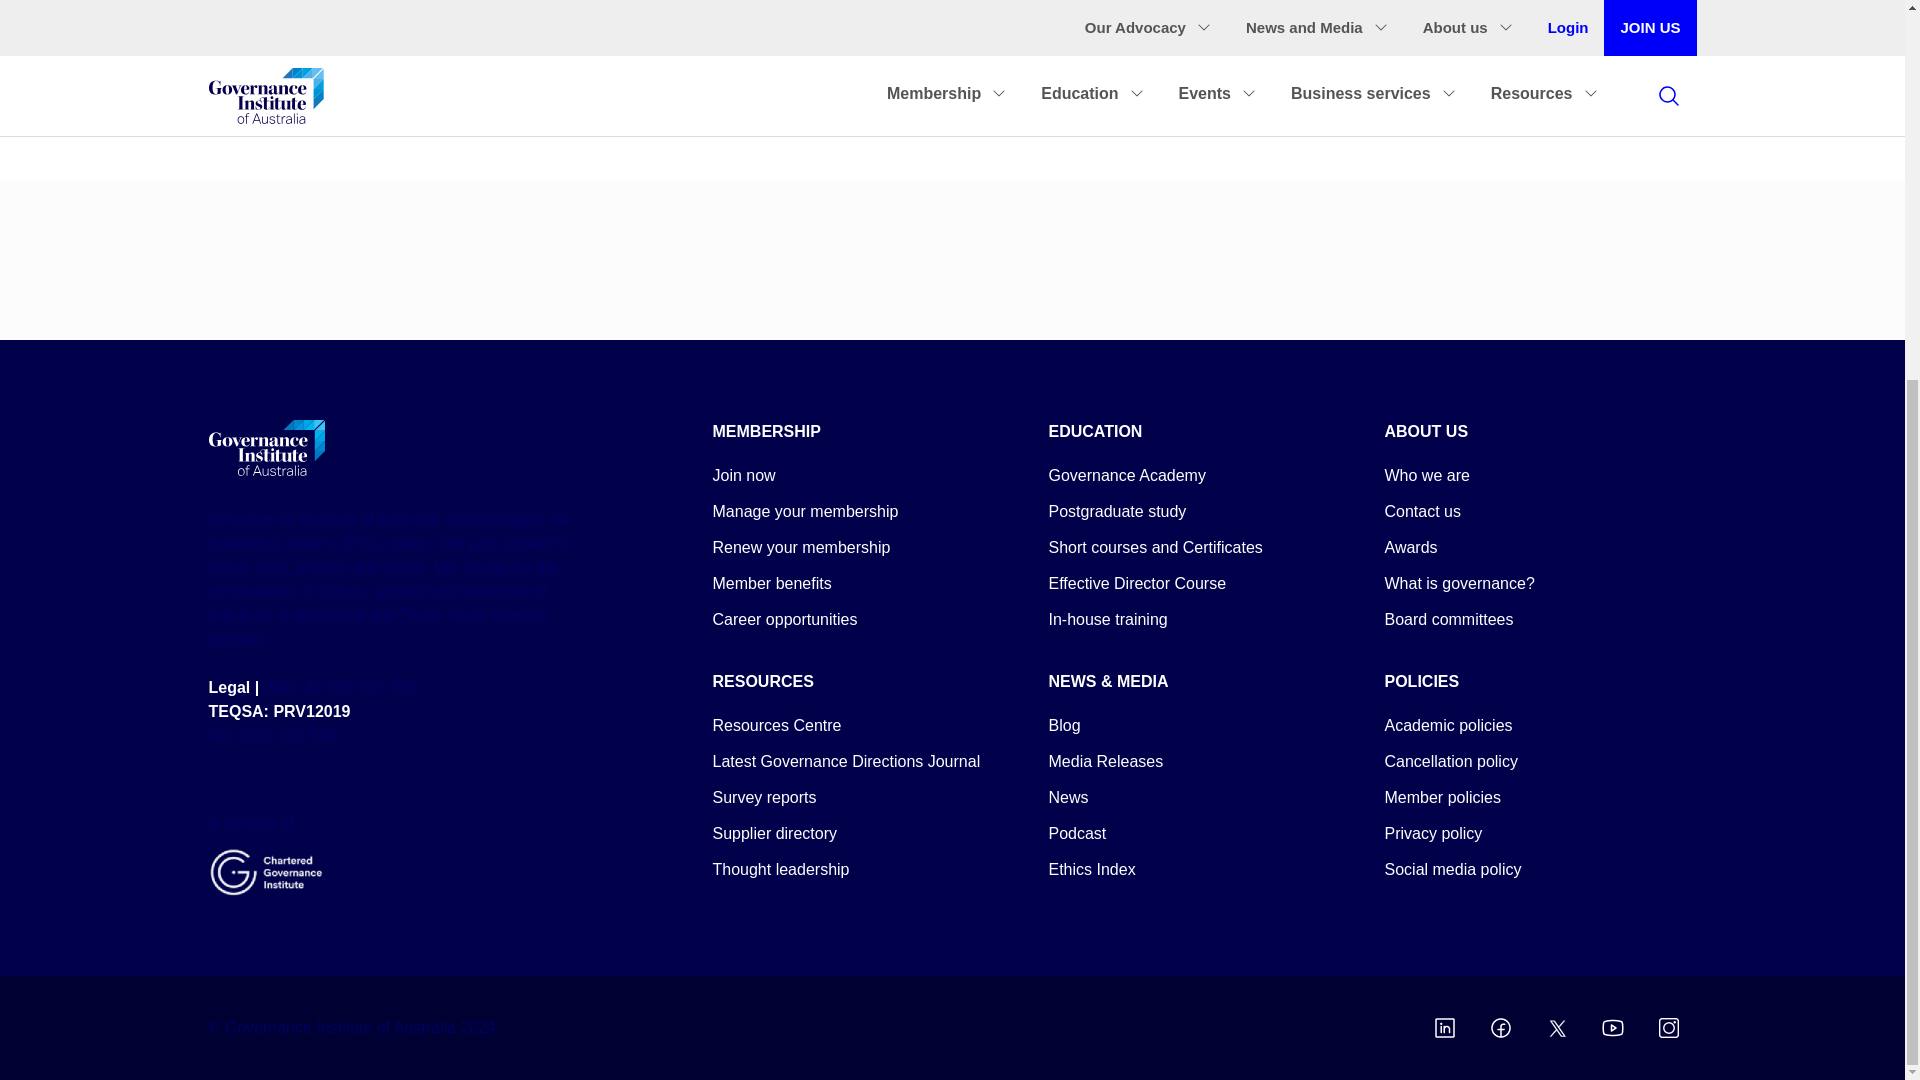 The width and height of the screenshot is (1920, 1080). I want to click on Youtube, so click(1612, 1028).